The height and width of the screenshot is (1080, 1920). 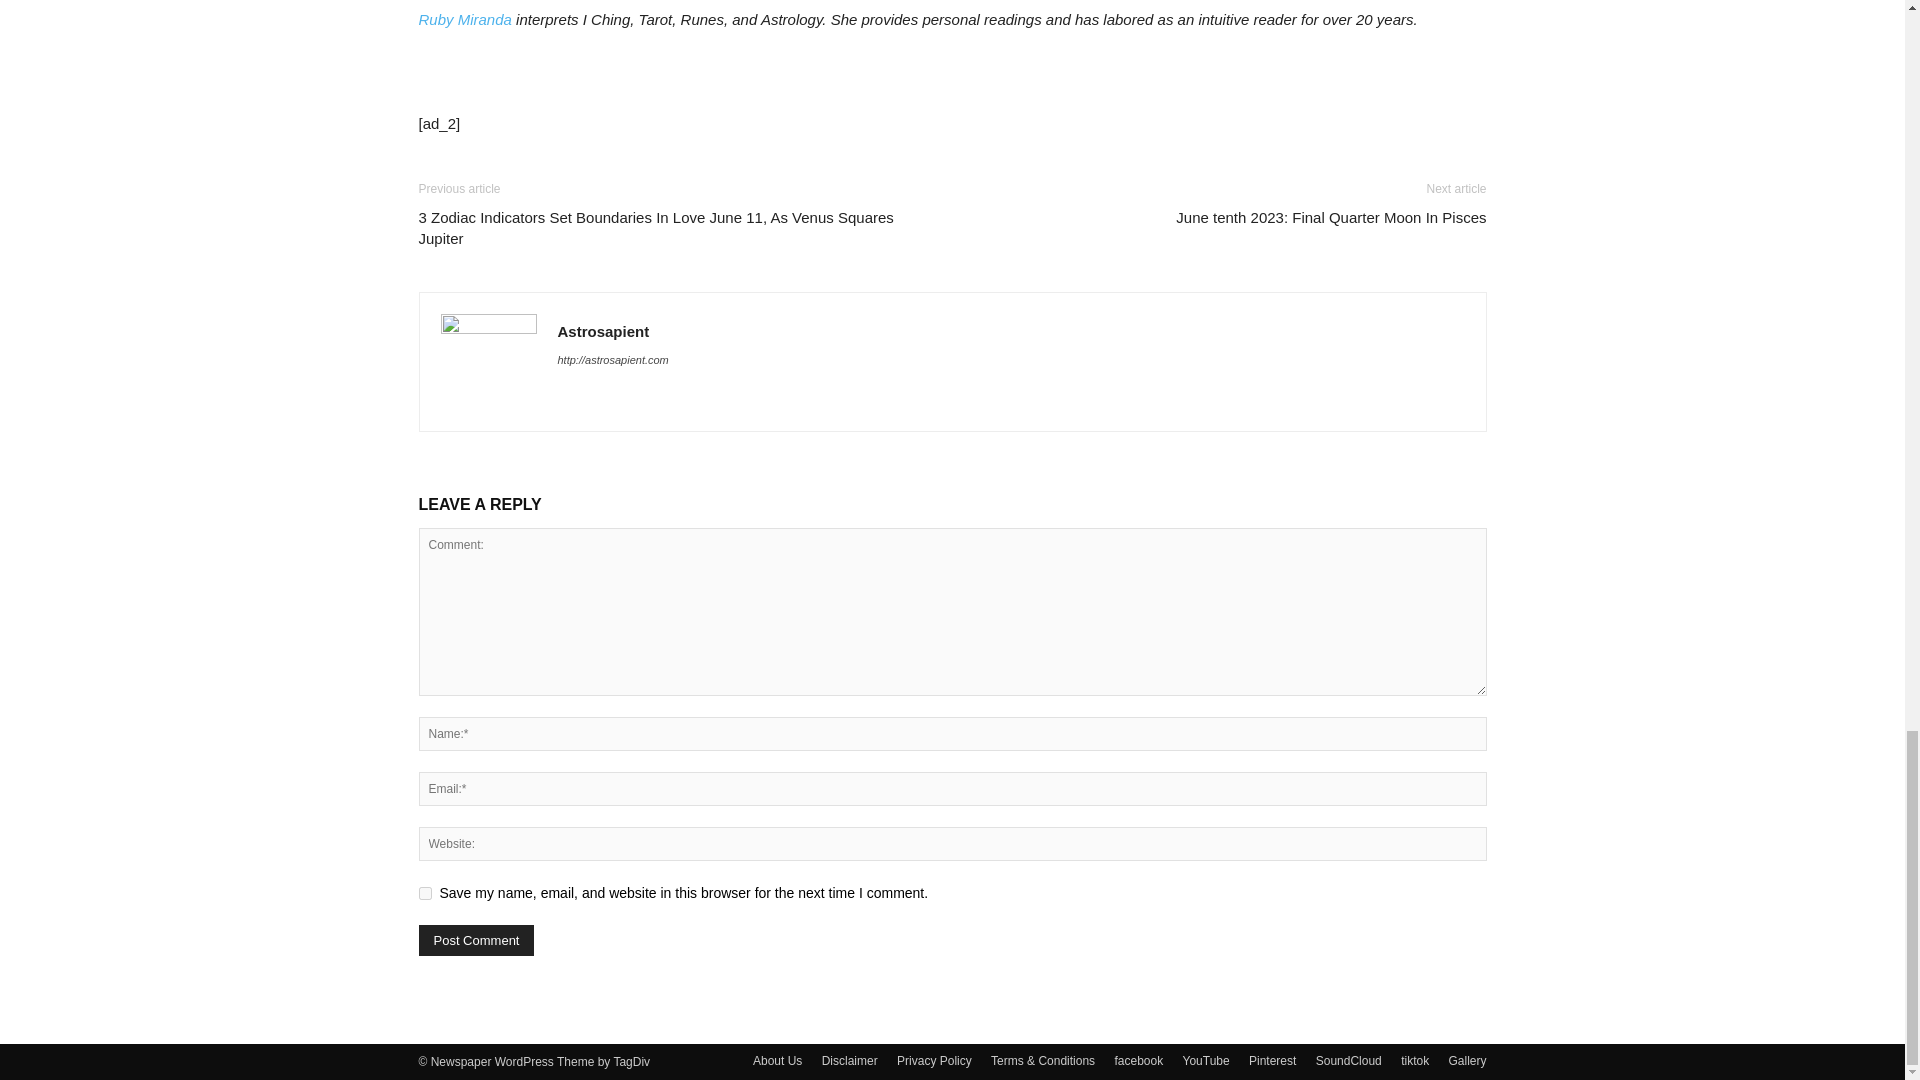 I want to click on Ruby Miranda, so click(x=464, y=19).